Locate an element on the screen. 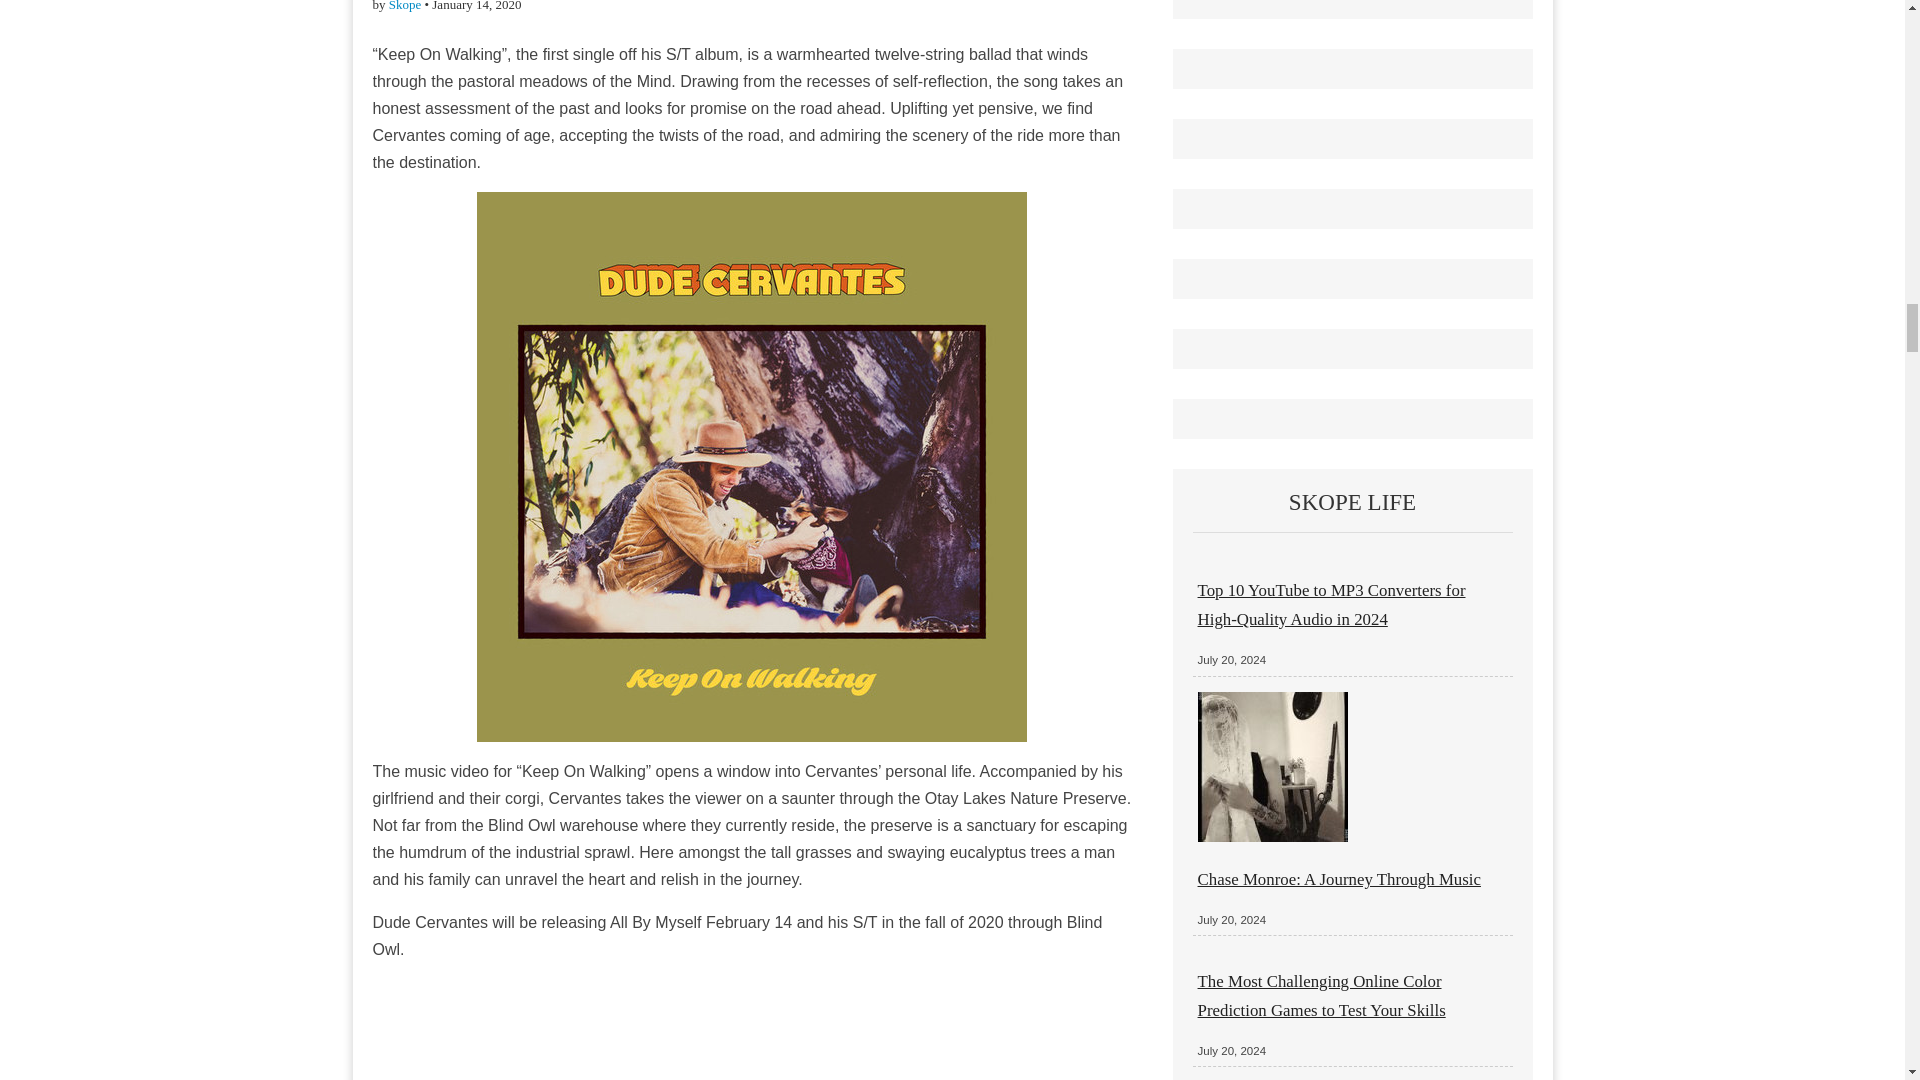  Posts by Skope is located at coordinates (406, 6).